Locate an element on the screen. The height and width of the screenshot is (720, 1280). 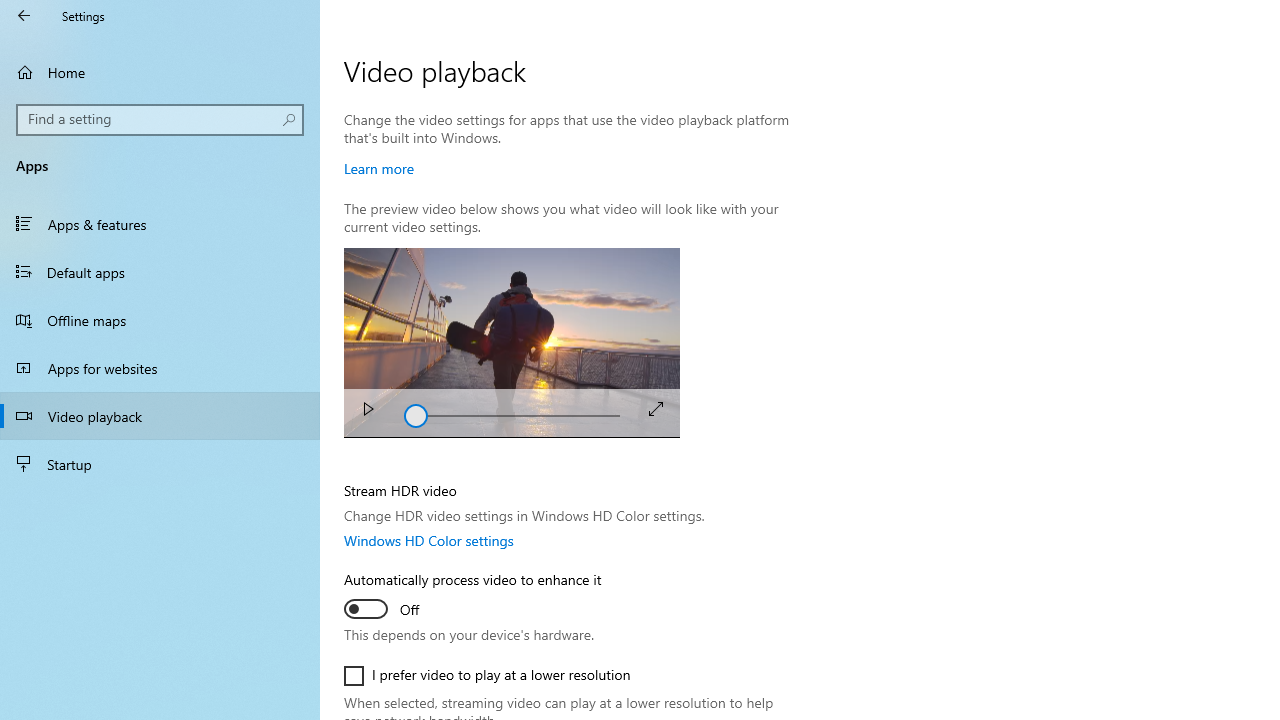
Full Screen is located at coordinates (656, 408).